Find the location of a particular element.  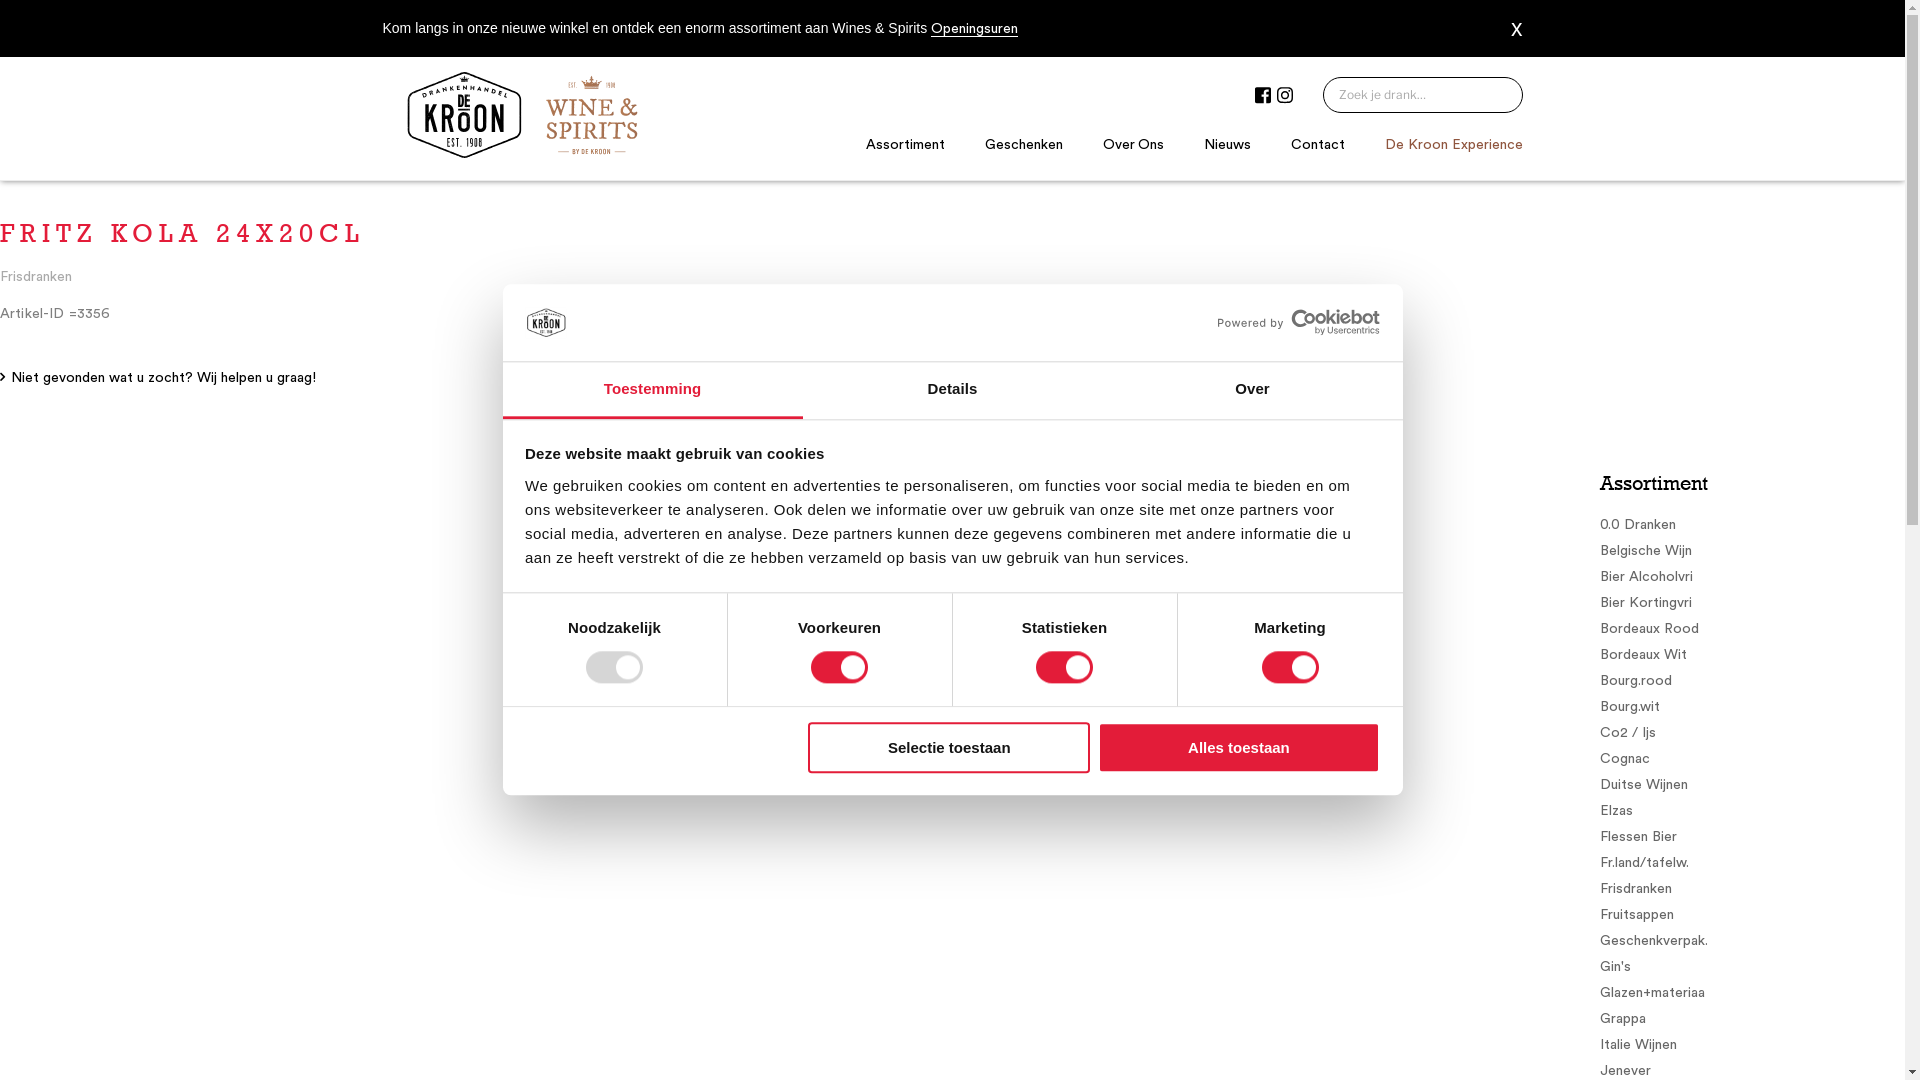

Elzas is located at coordinates (1752, 812).